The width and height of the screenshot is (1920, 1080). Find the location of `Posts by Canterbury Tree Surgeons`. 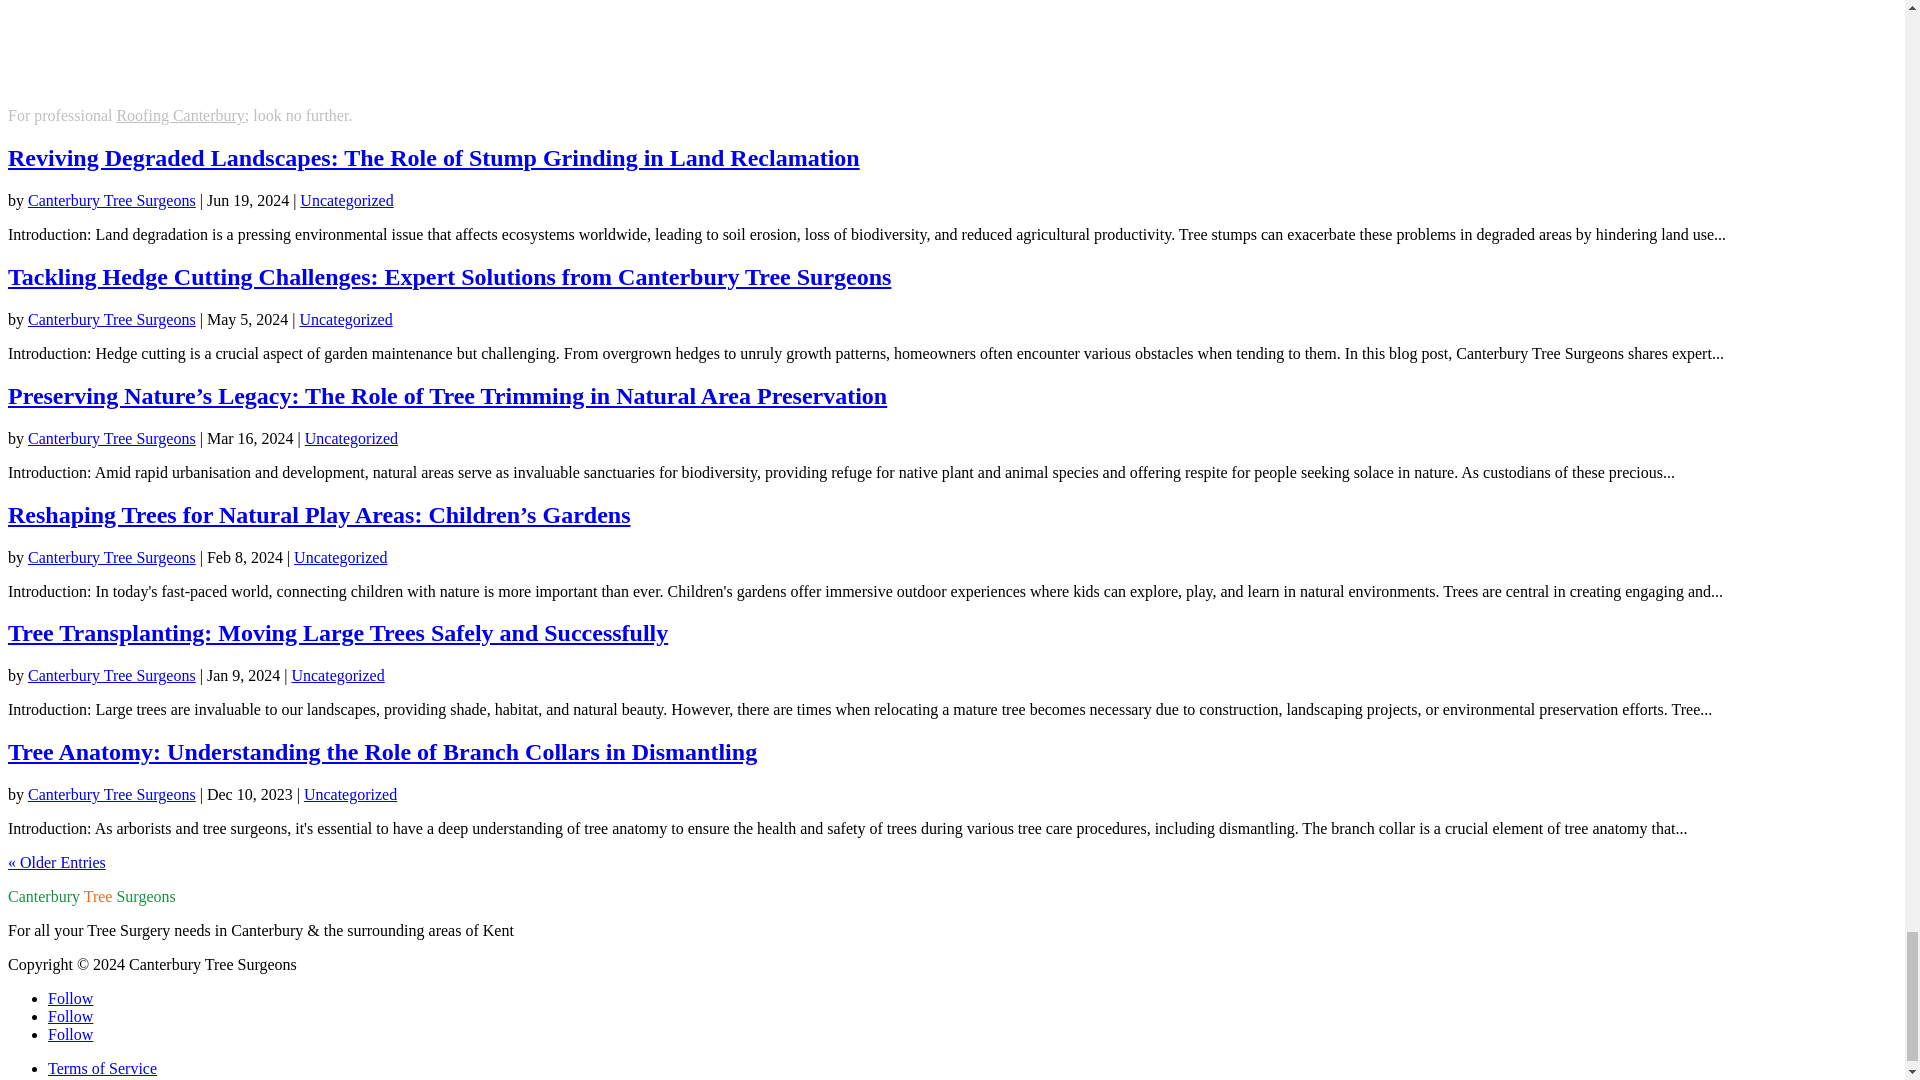

Posts by Canterbury Tree Surgeons is located at coordinates (112, 556).